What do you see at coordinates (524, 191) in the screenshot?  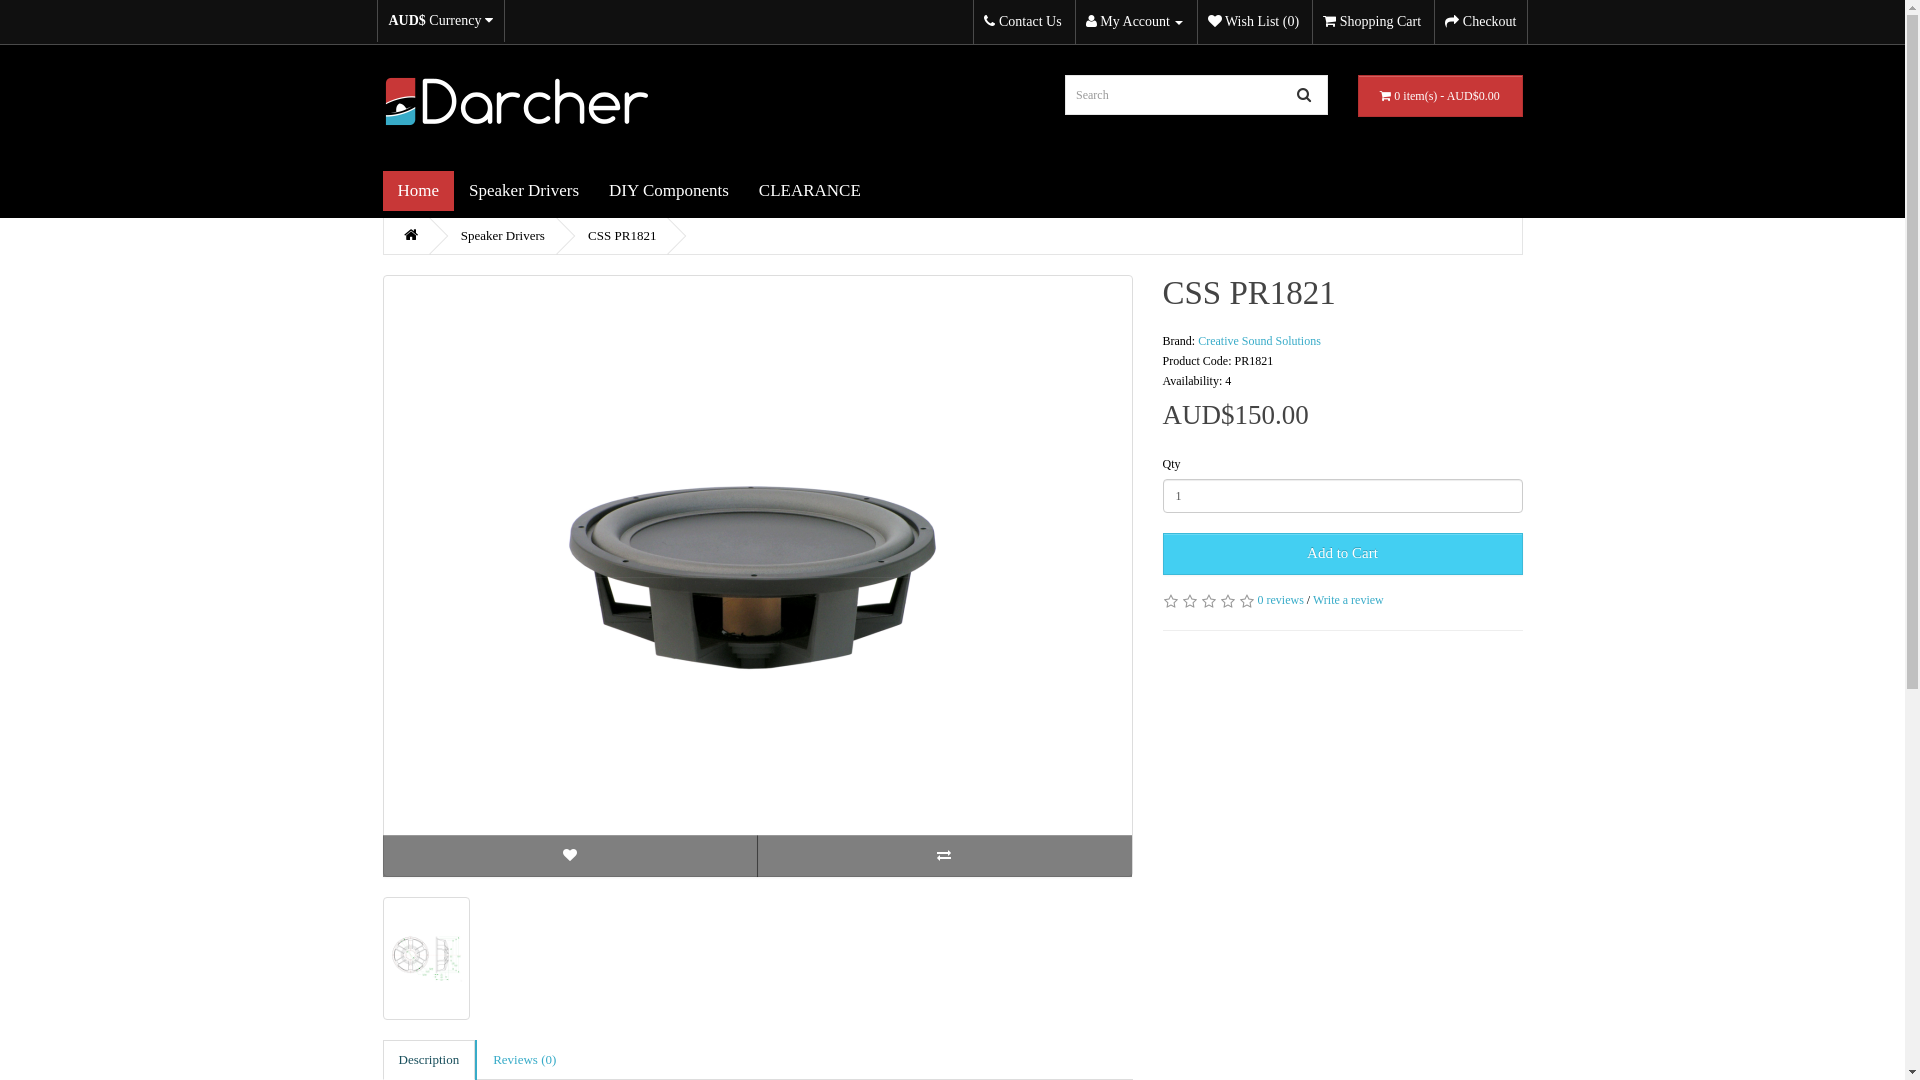 I see `Speaker Drivers` at bounding box center [524, 191].